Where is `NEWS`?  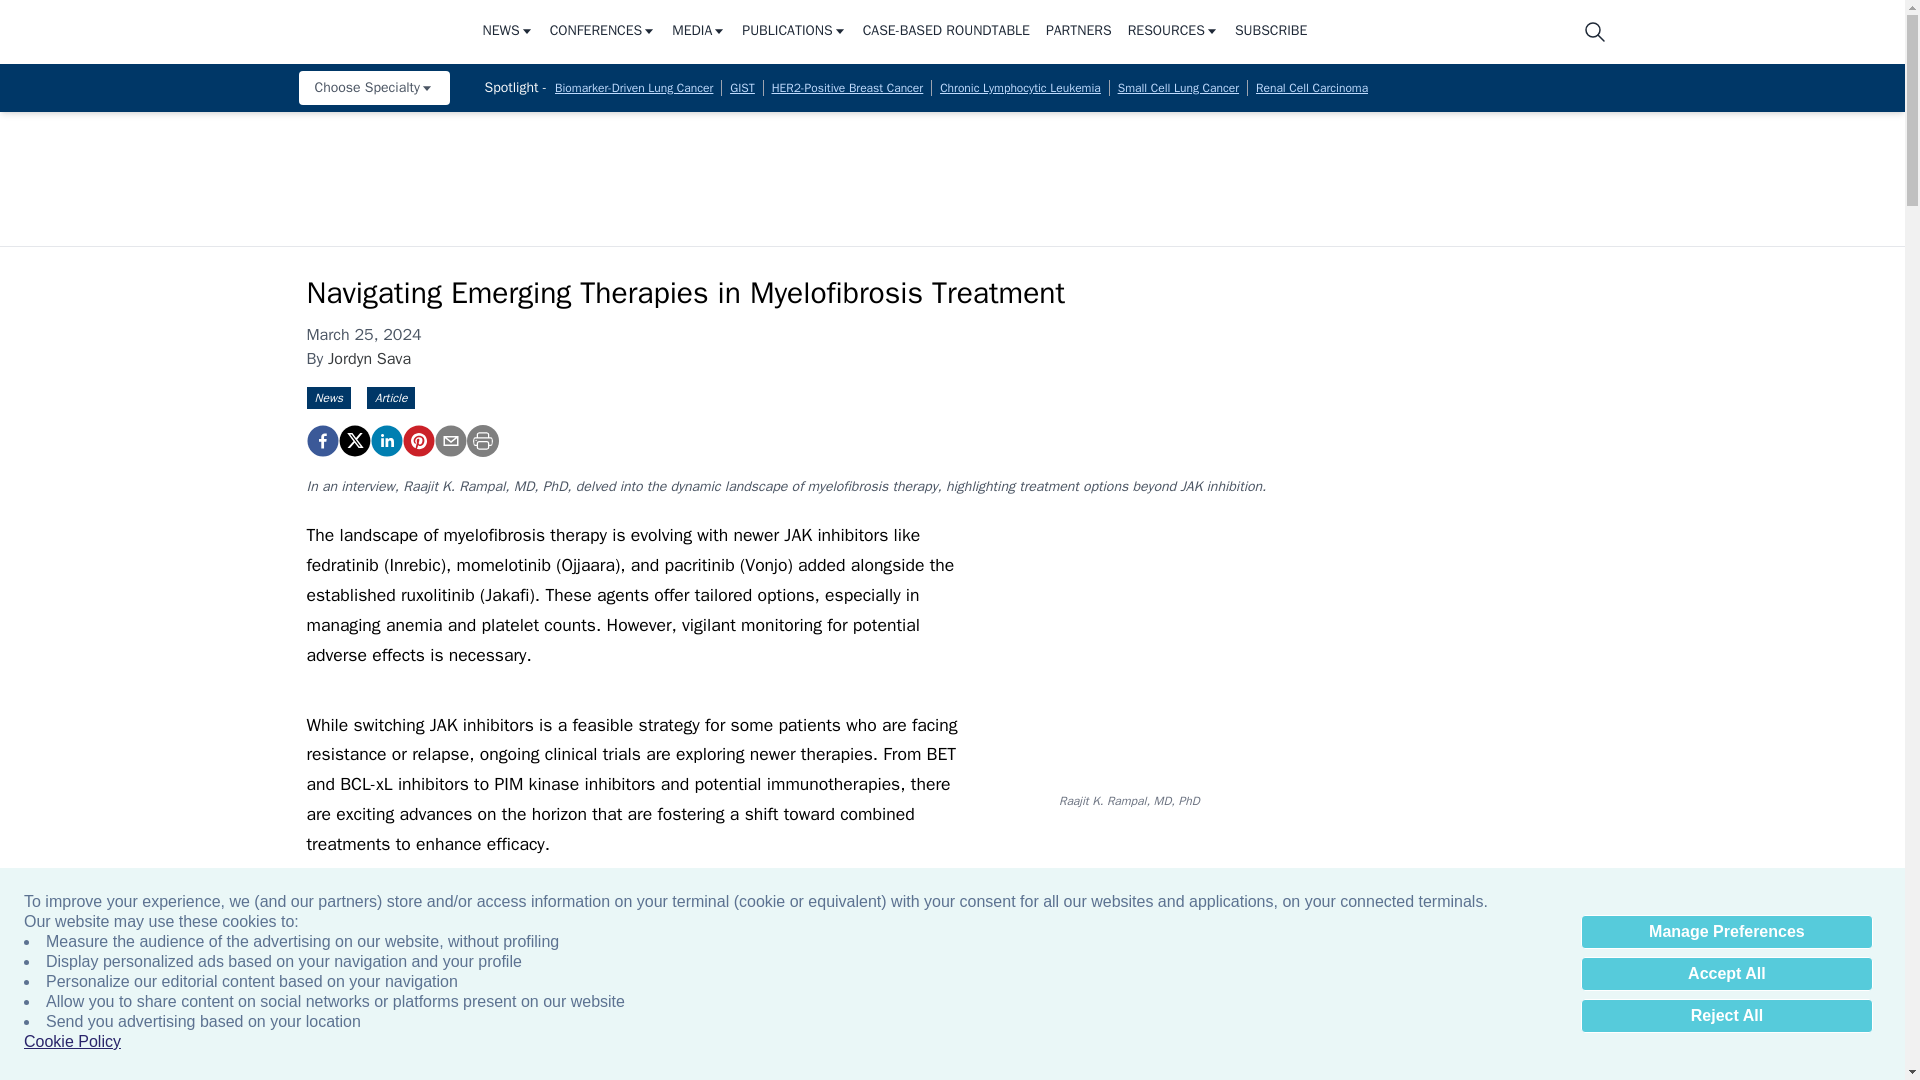 NEWS is located at coordinates (507, 32).